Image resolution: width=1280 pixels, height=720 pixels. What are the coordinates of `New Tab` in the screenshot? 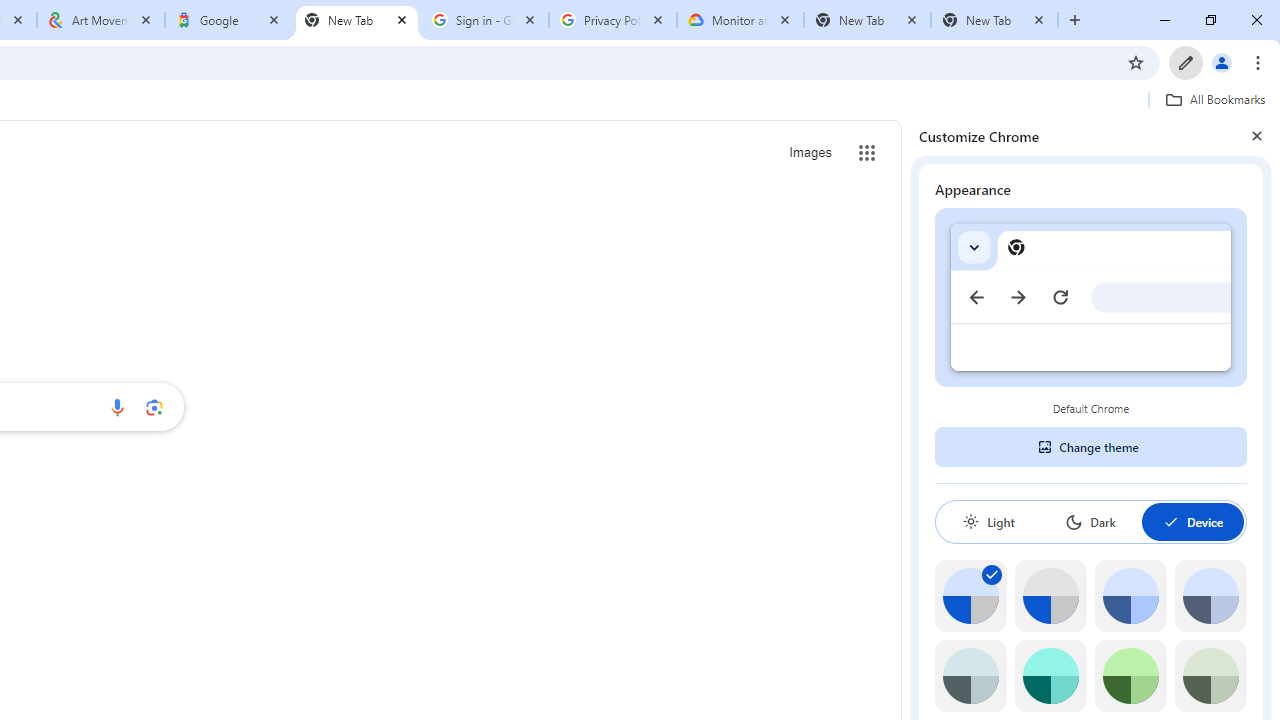 It's located at (994, 20).